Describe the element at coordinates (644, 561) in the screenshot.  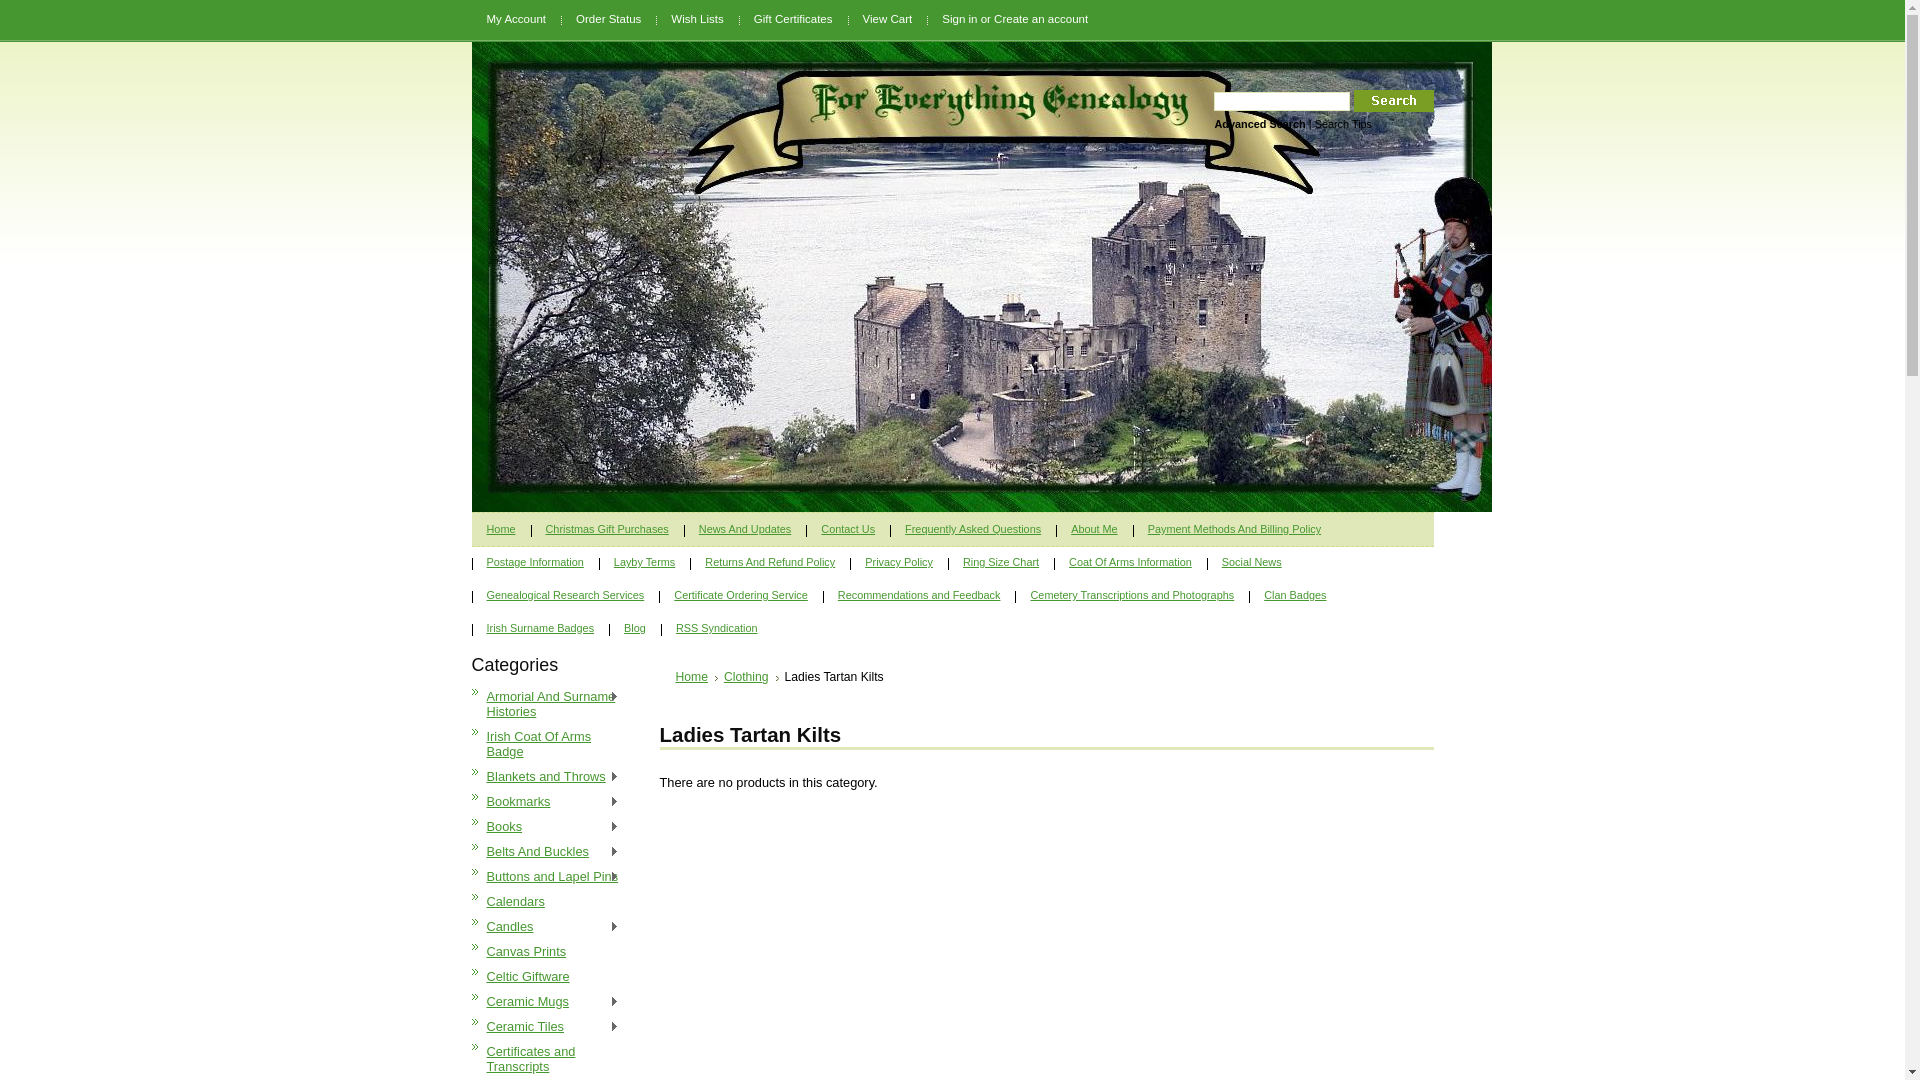
I see `Layby Terms` at that location.